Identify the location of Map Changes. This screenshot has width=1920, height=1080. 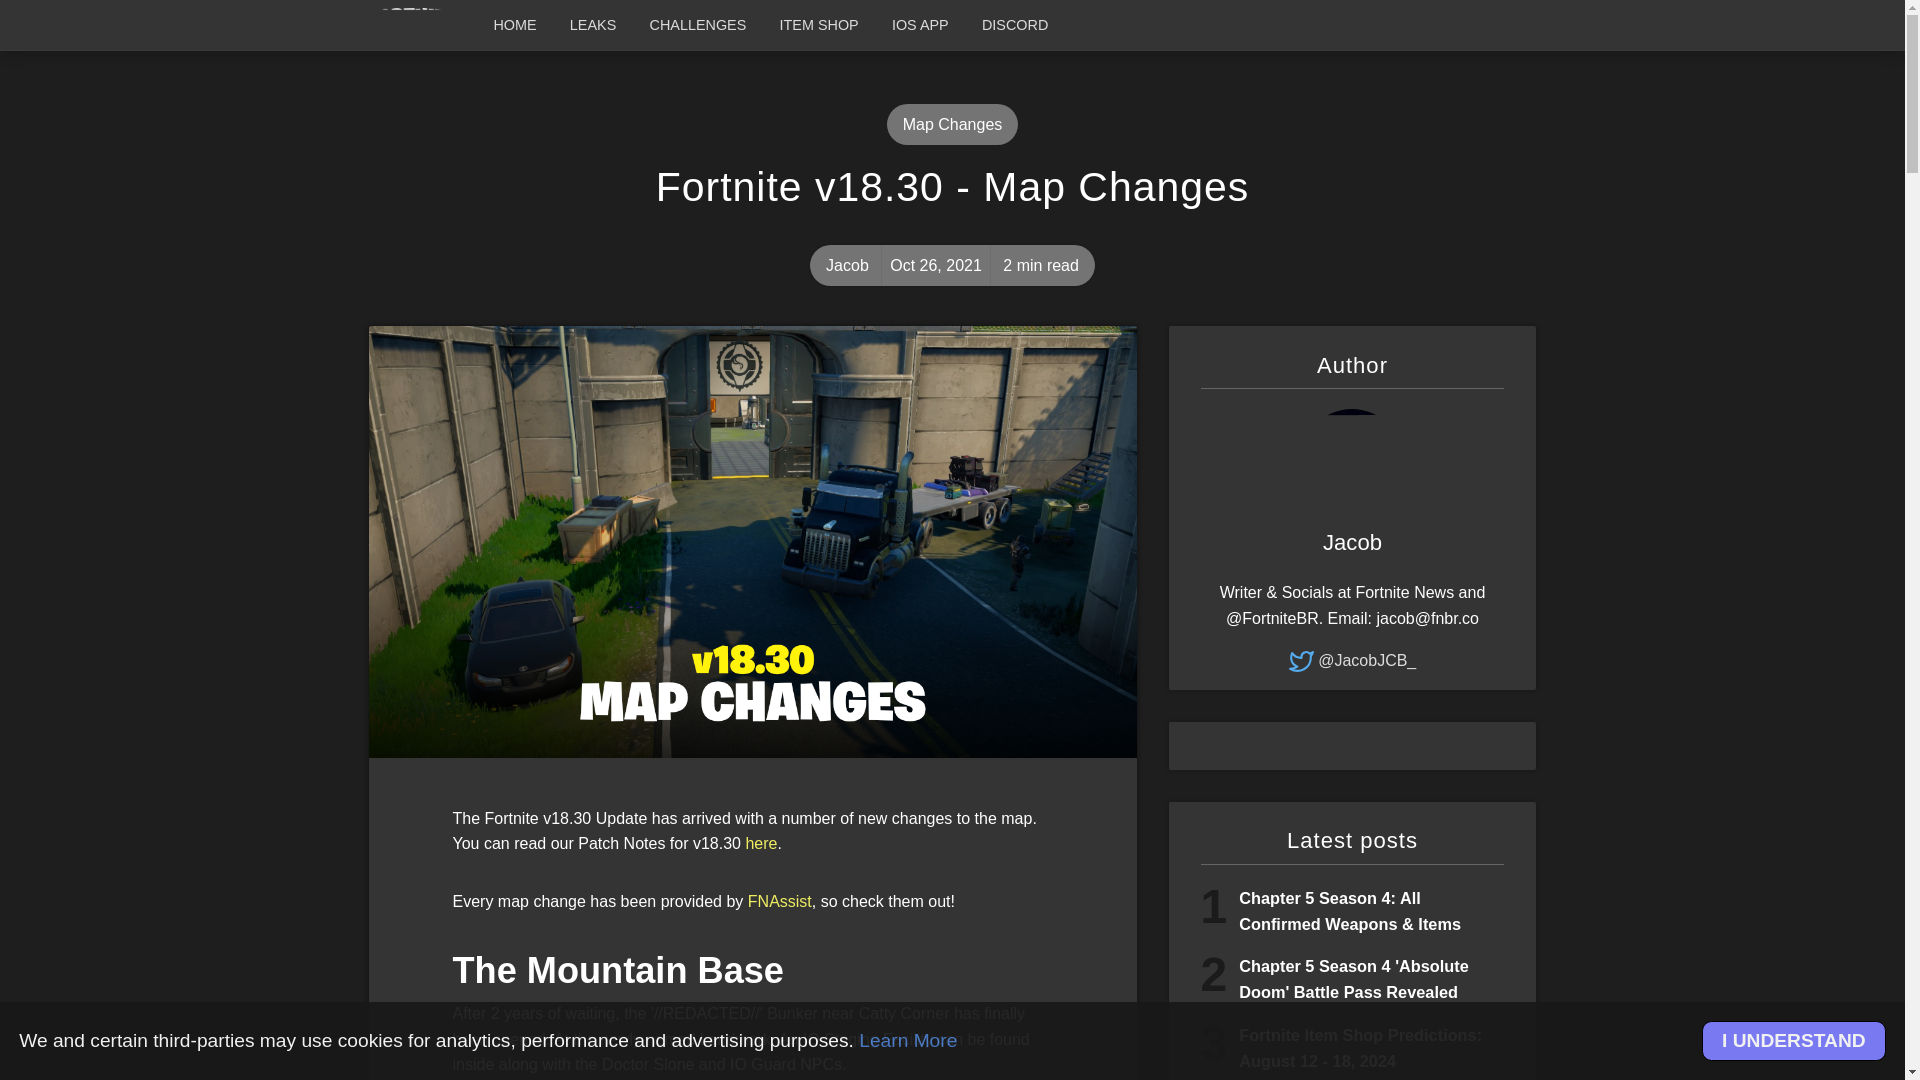
(953, 124).